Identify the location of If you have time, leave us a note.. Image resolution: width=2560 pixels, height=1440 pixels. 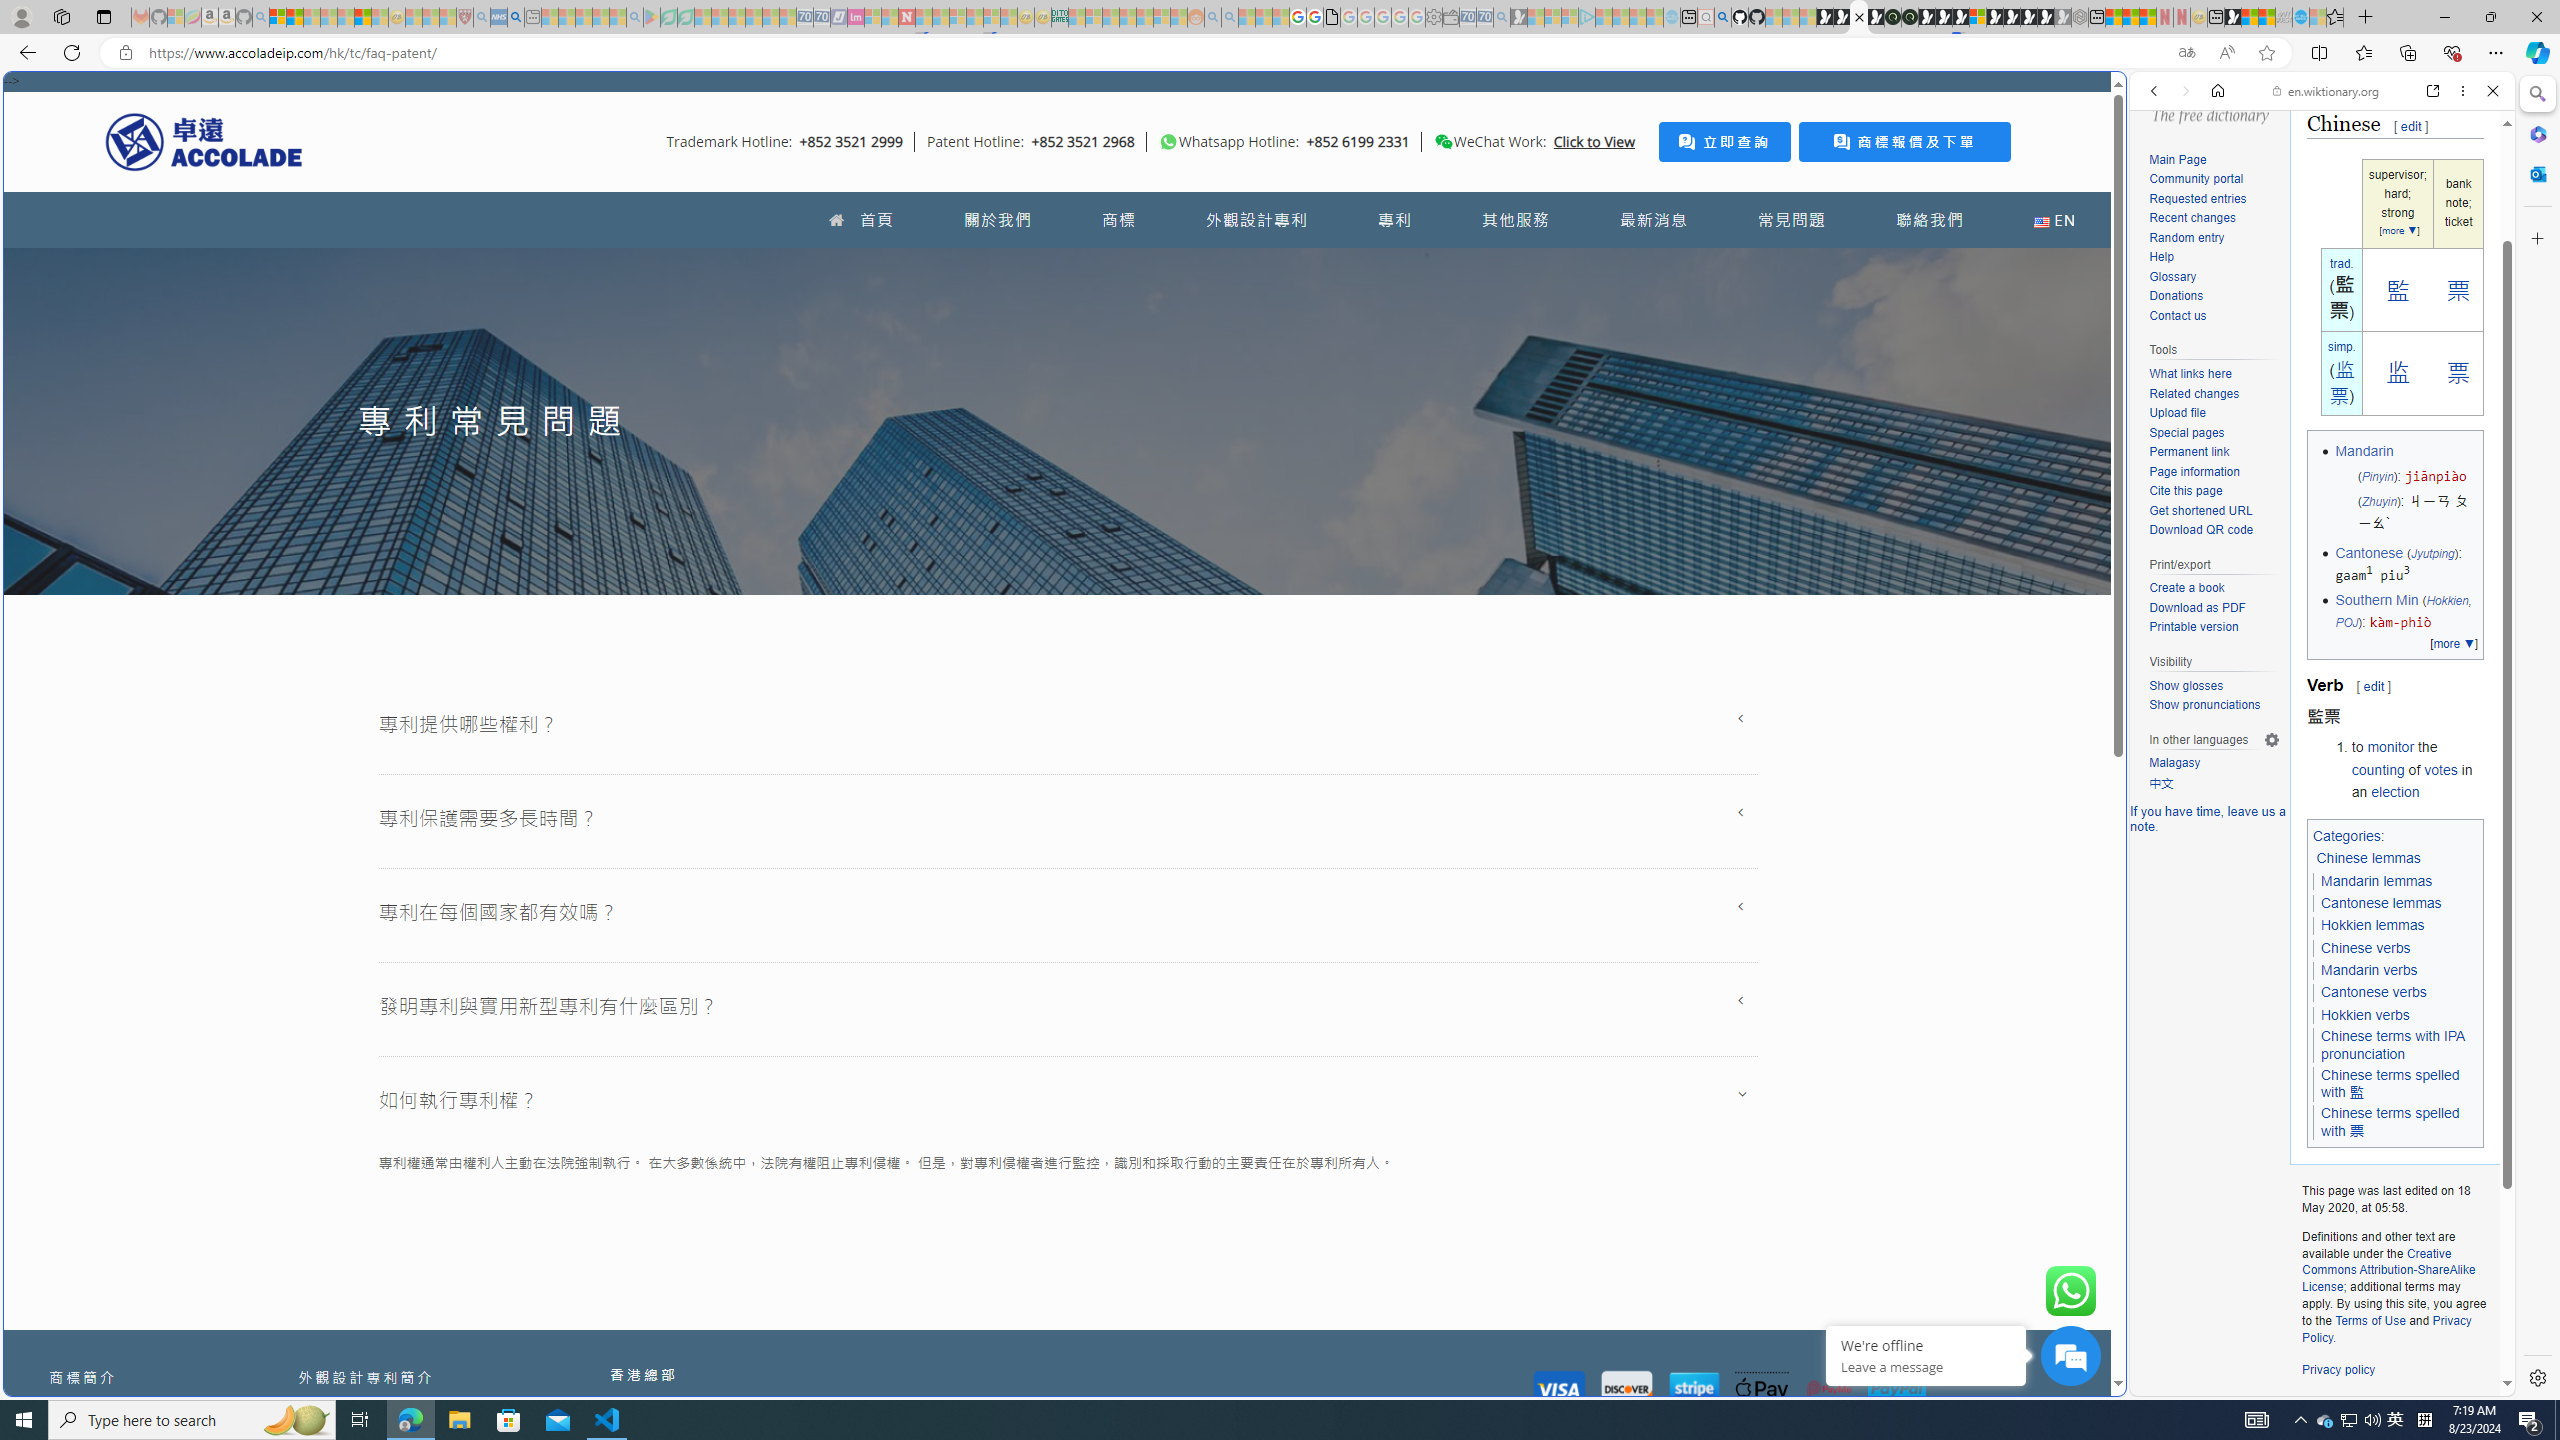
(2208, 818).